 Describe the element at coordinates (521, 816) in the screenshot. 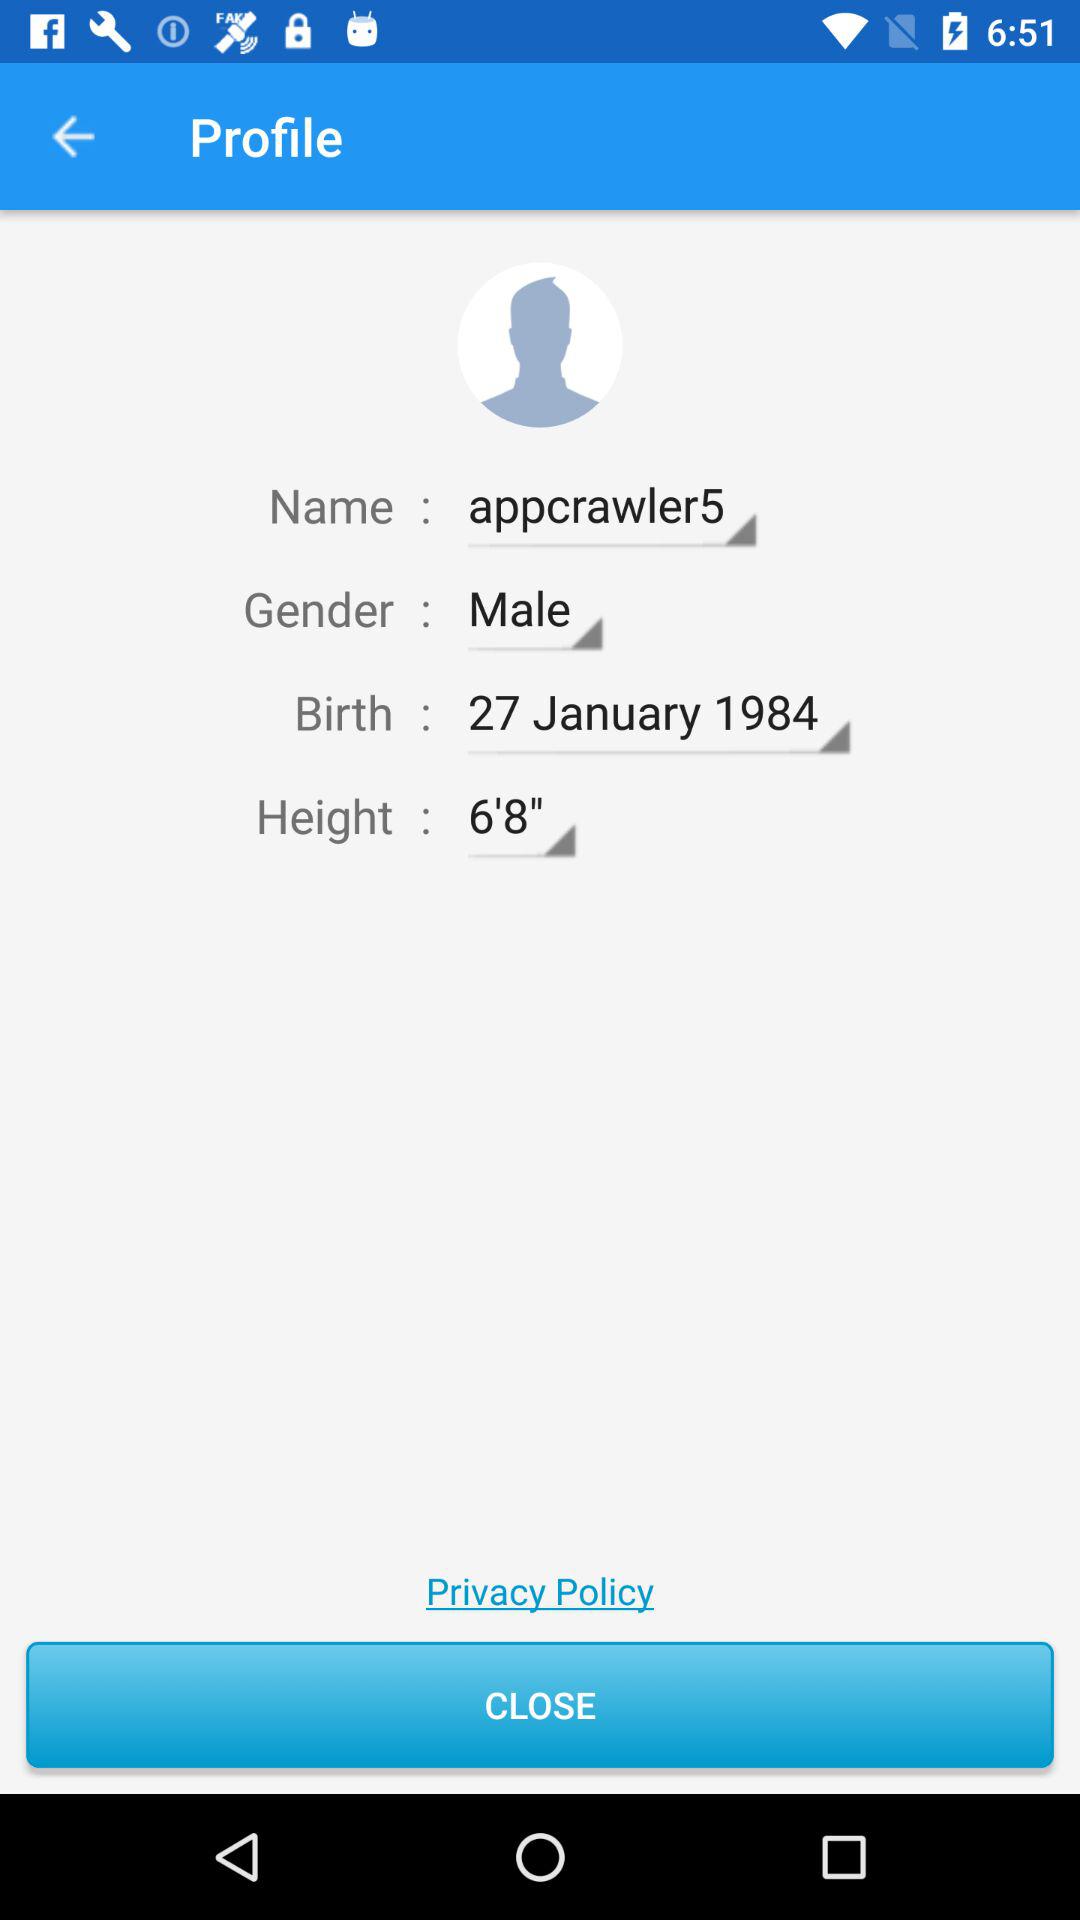

I see `select icon above privacy policy` at that location.